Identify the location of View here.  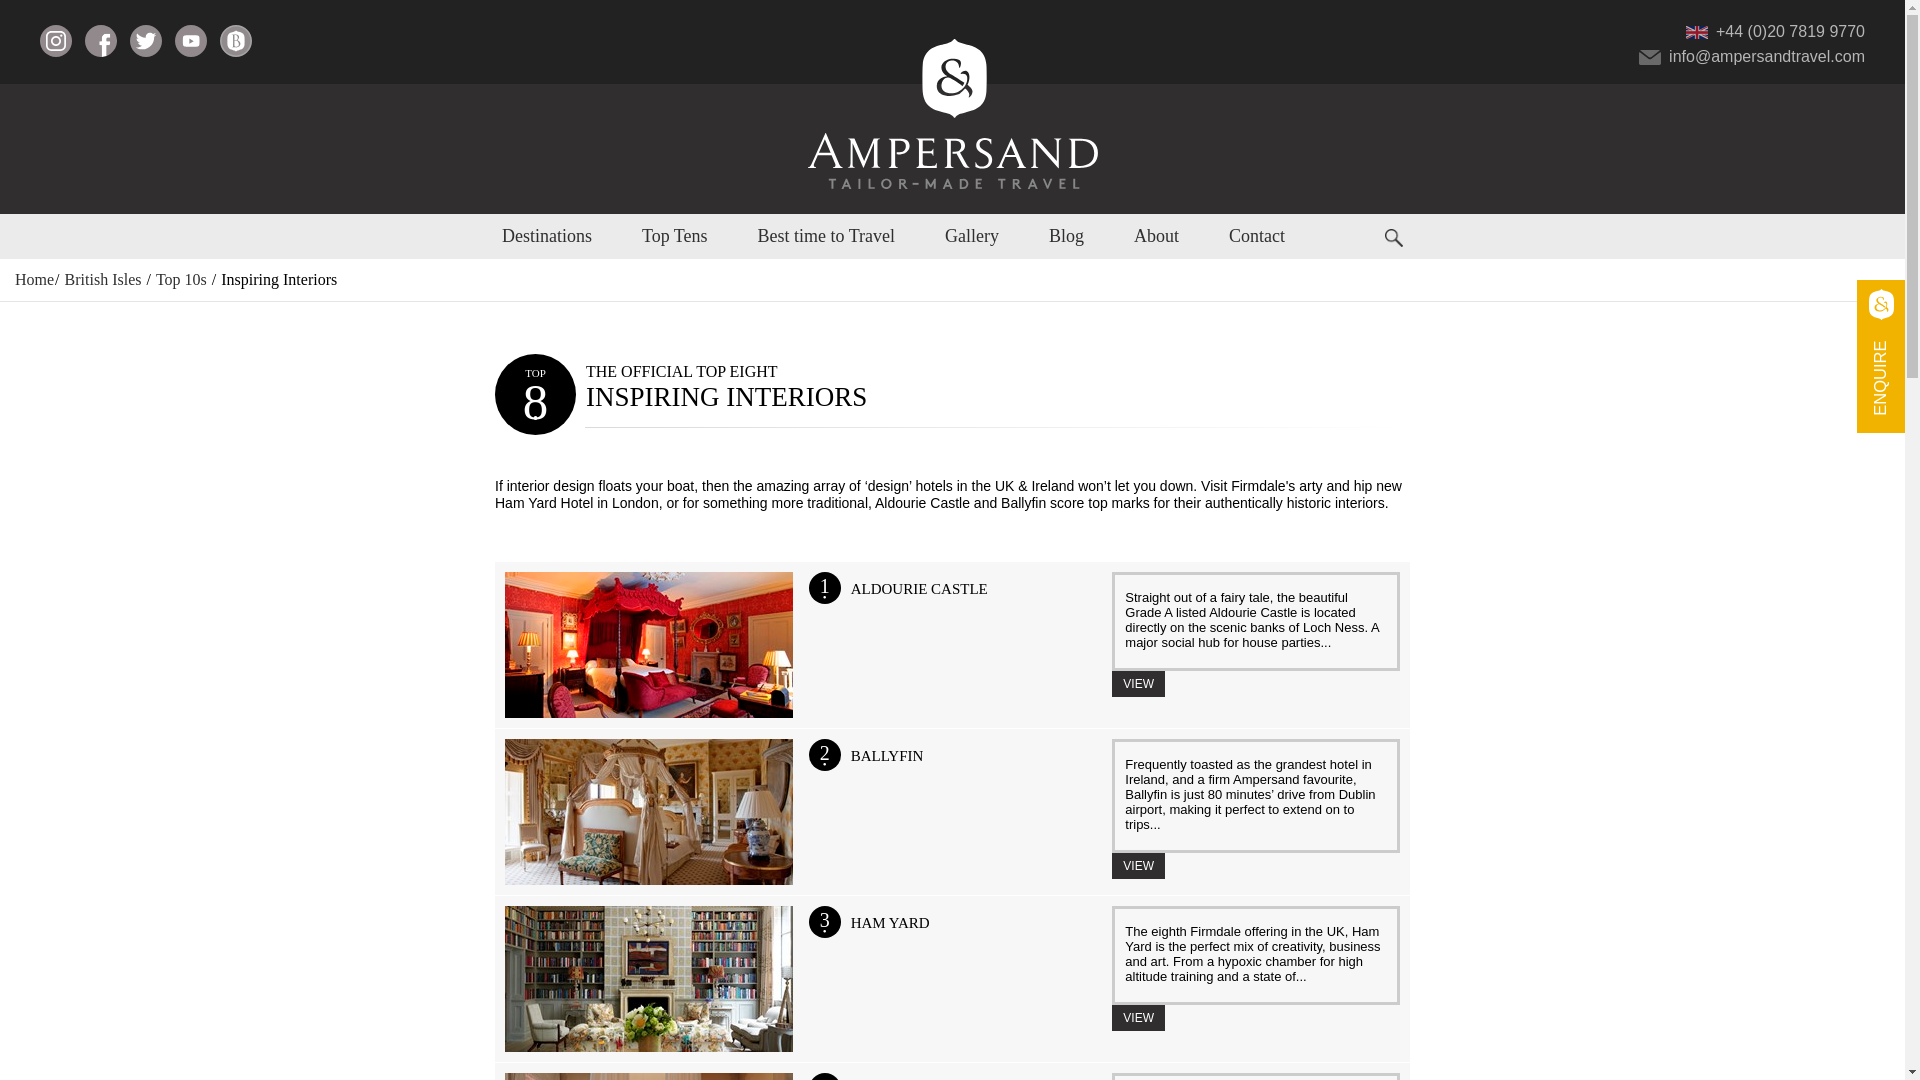
(1138, 866).